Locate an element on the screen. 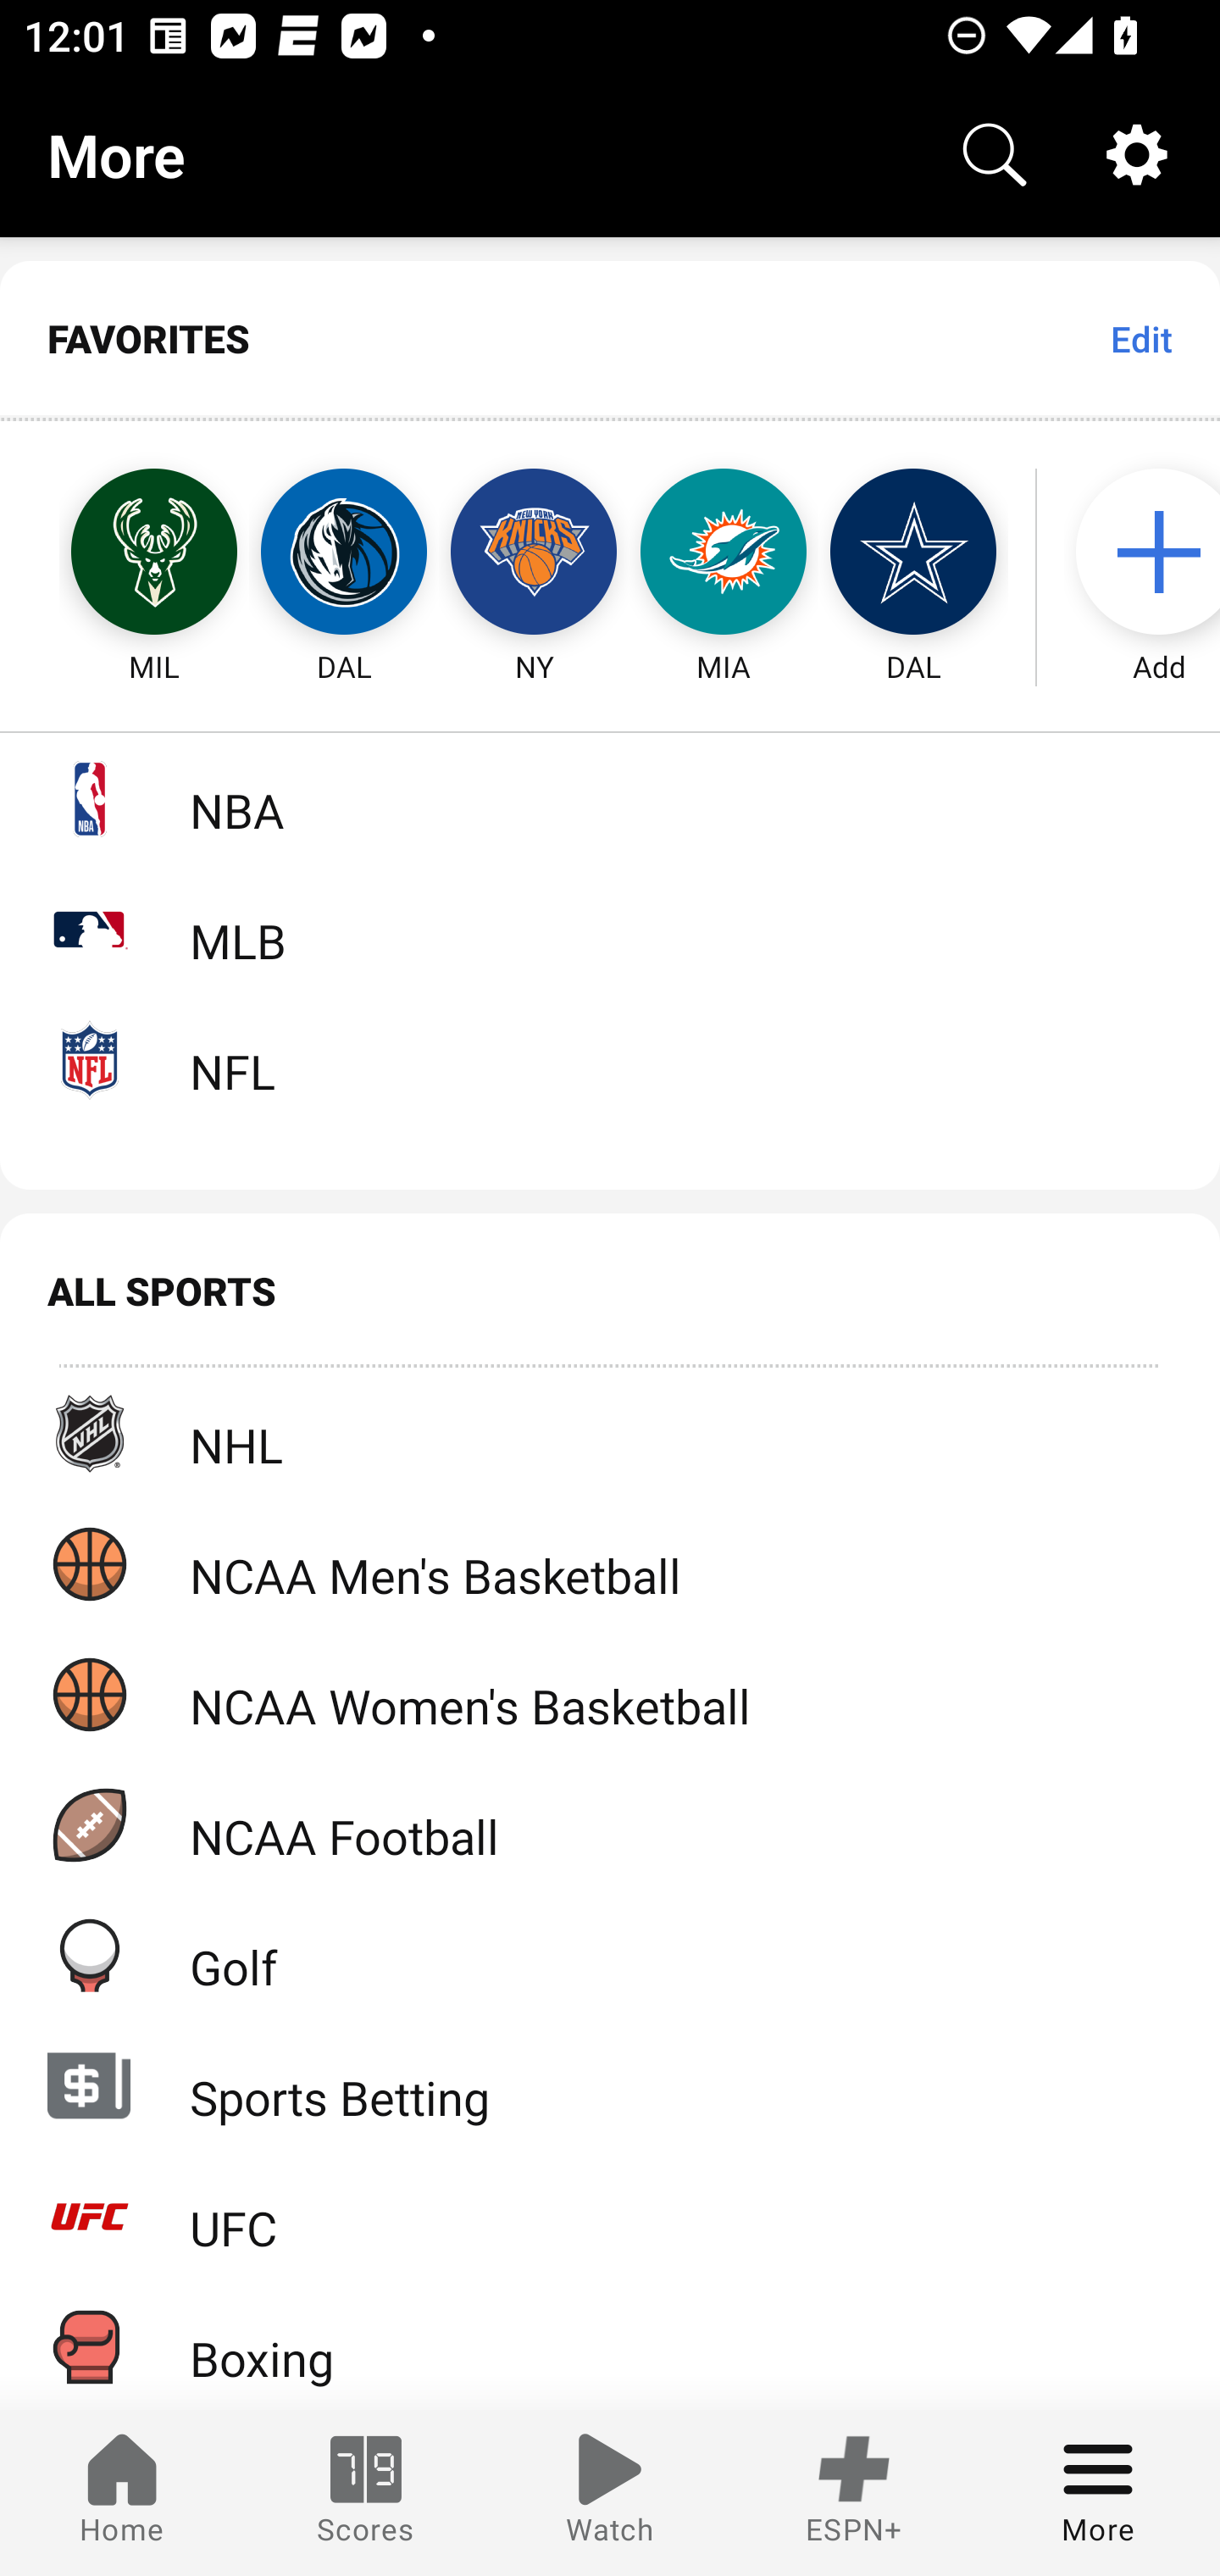  DAL Dallas Mavericks is located at coordinates (344, 552).